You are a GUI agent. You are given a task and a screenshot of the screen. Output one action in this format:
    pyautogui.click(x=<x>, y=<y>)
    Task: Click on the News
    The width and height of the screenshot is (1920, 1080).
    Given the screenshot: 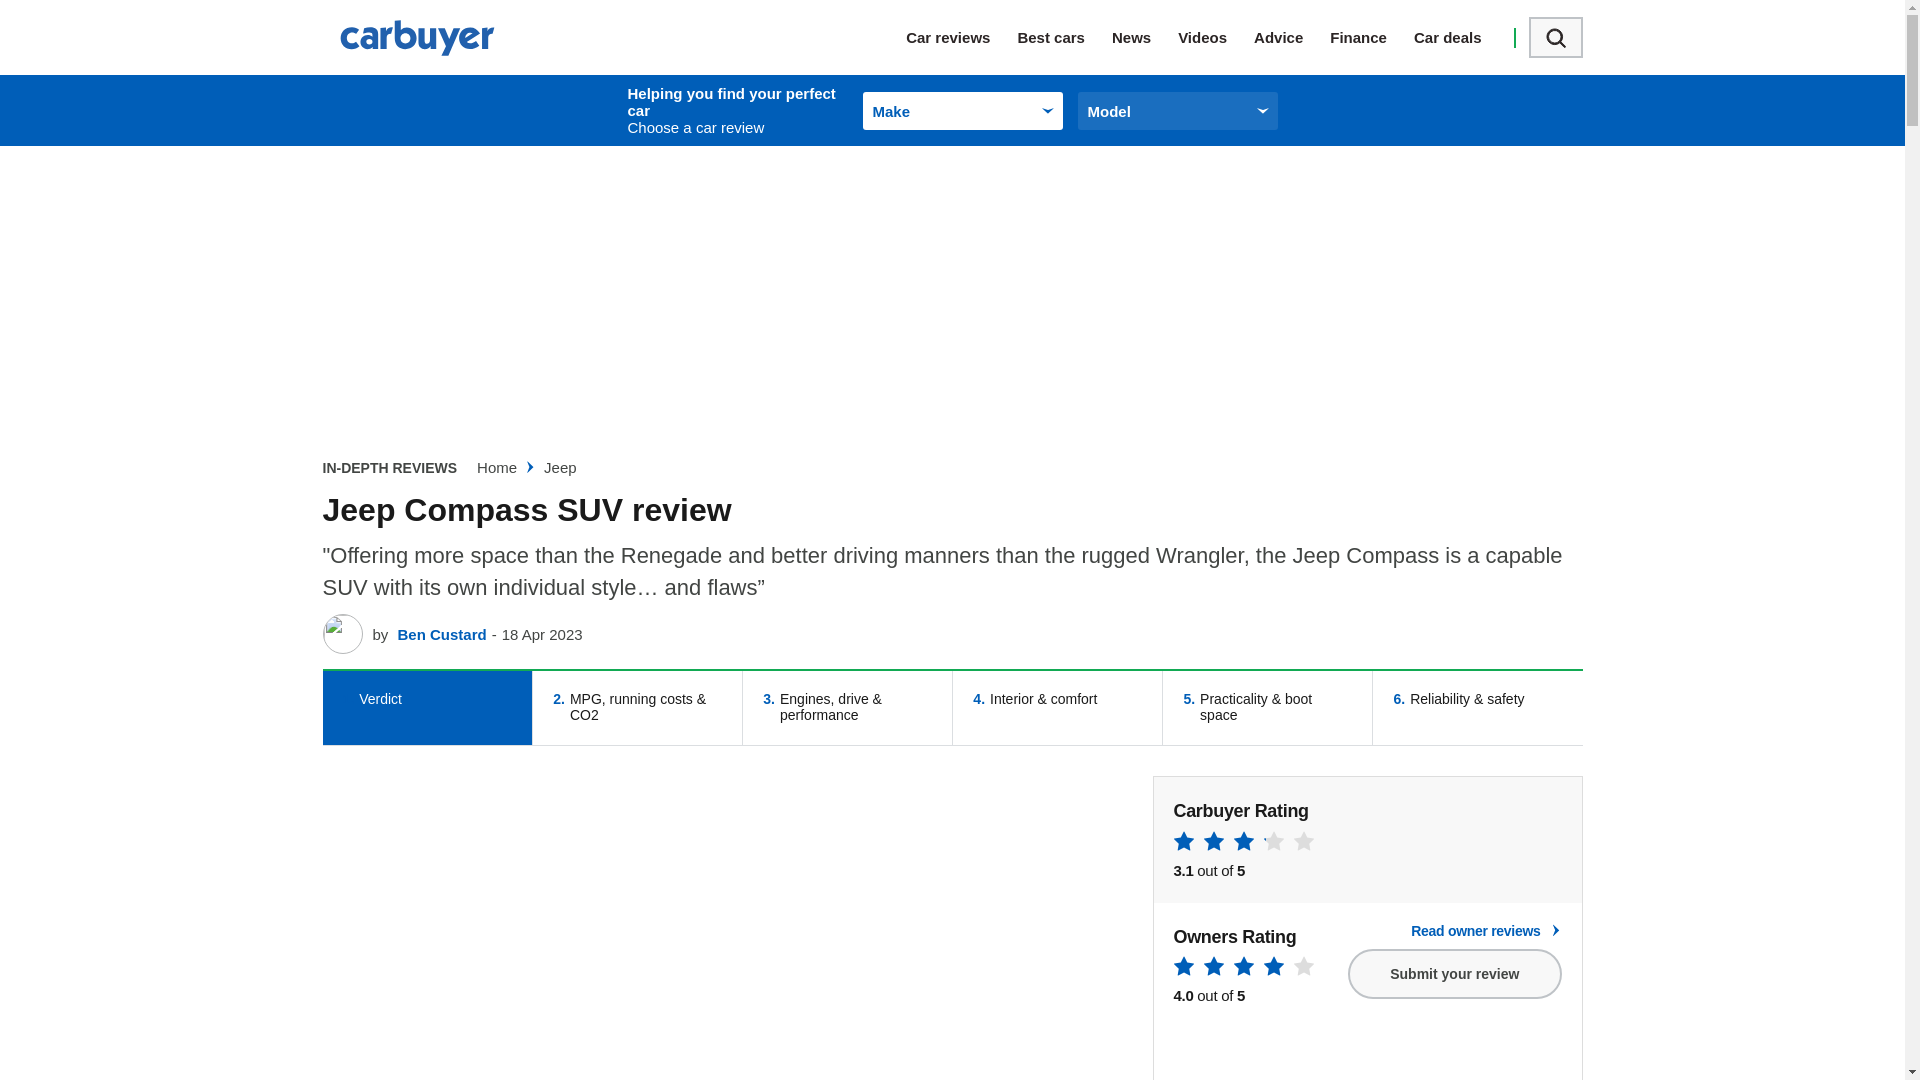 What is the action you would take?
    pyautogui.click(x=1144, y=37)
    